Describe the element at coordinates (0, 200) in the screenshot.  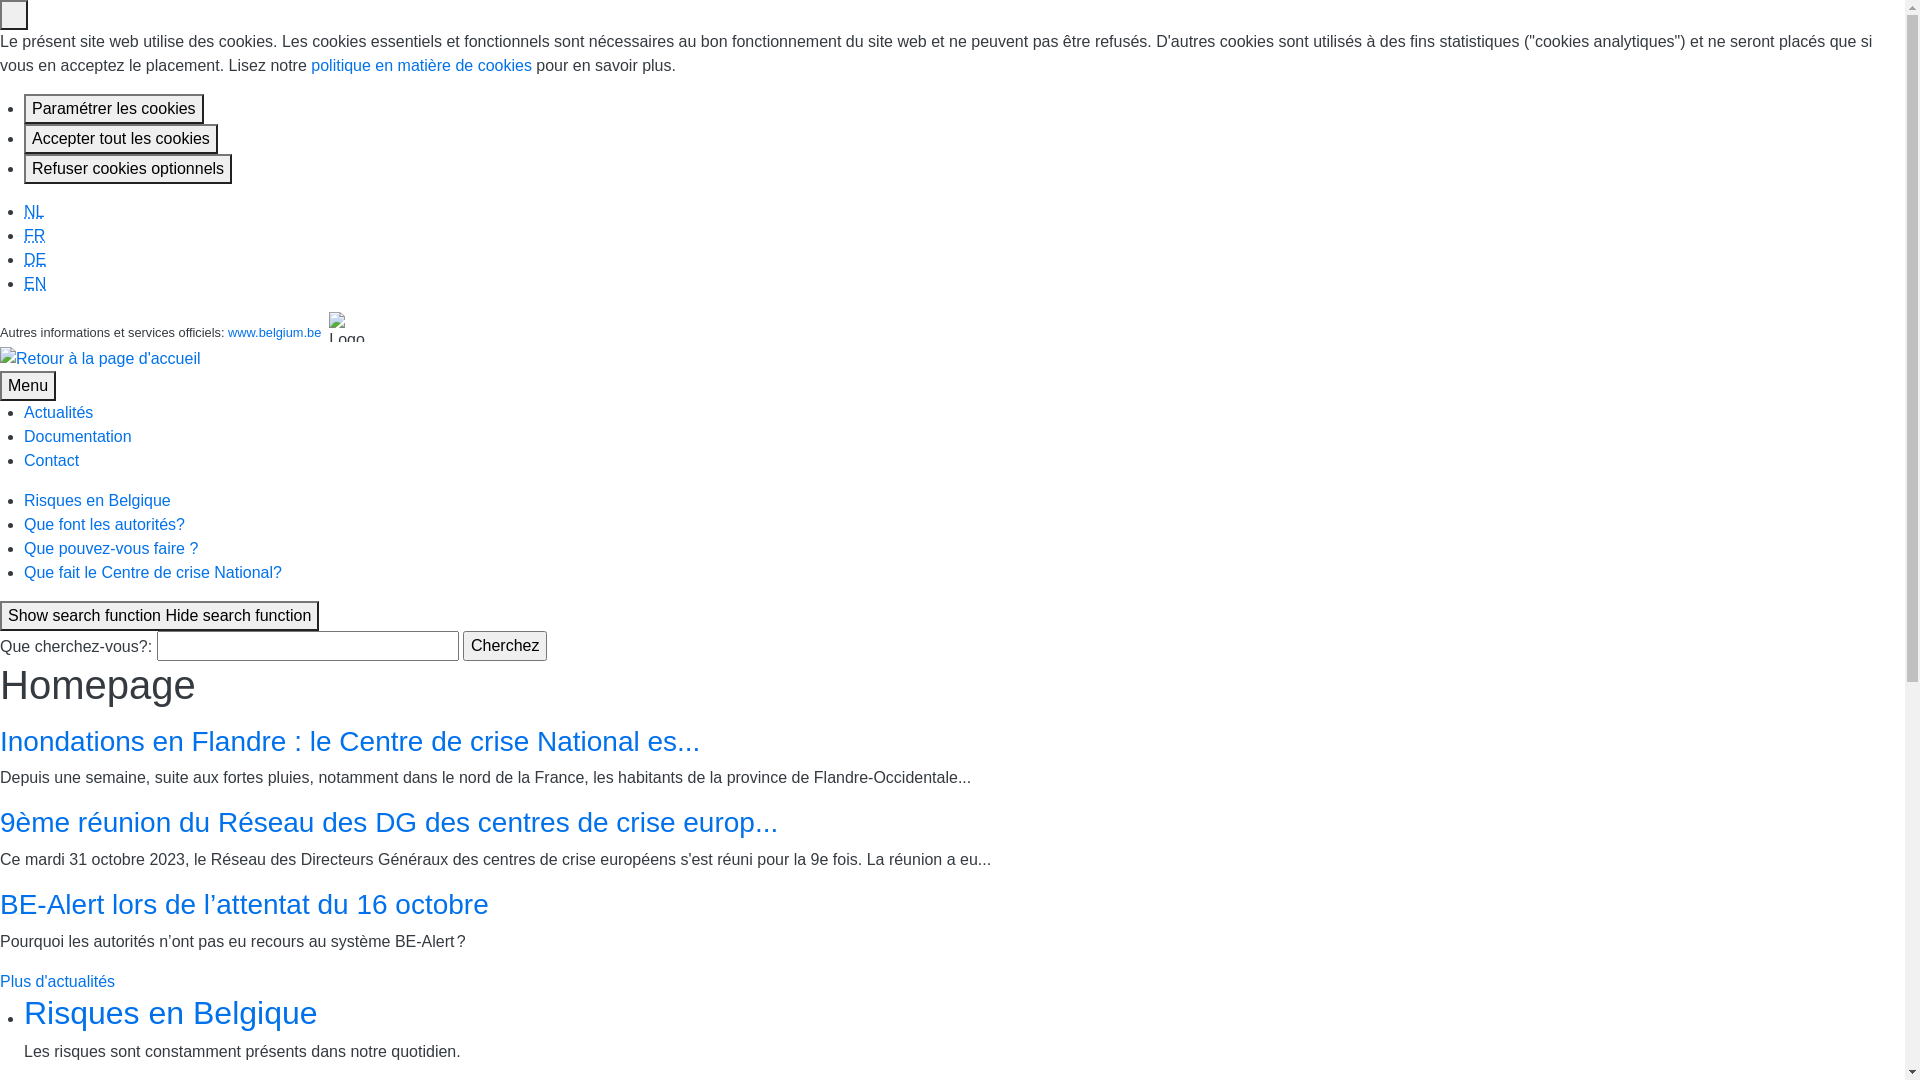
I see `Aller au contenu principal` at that location.